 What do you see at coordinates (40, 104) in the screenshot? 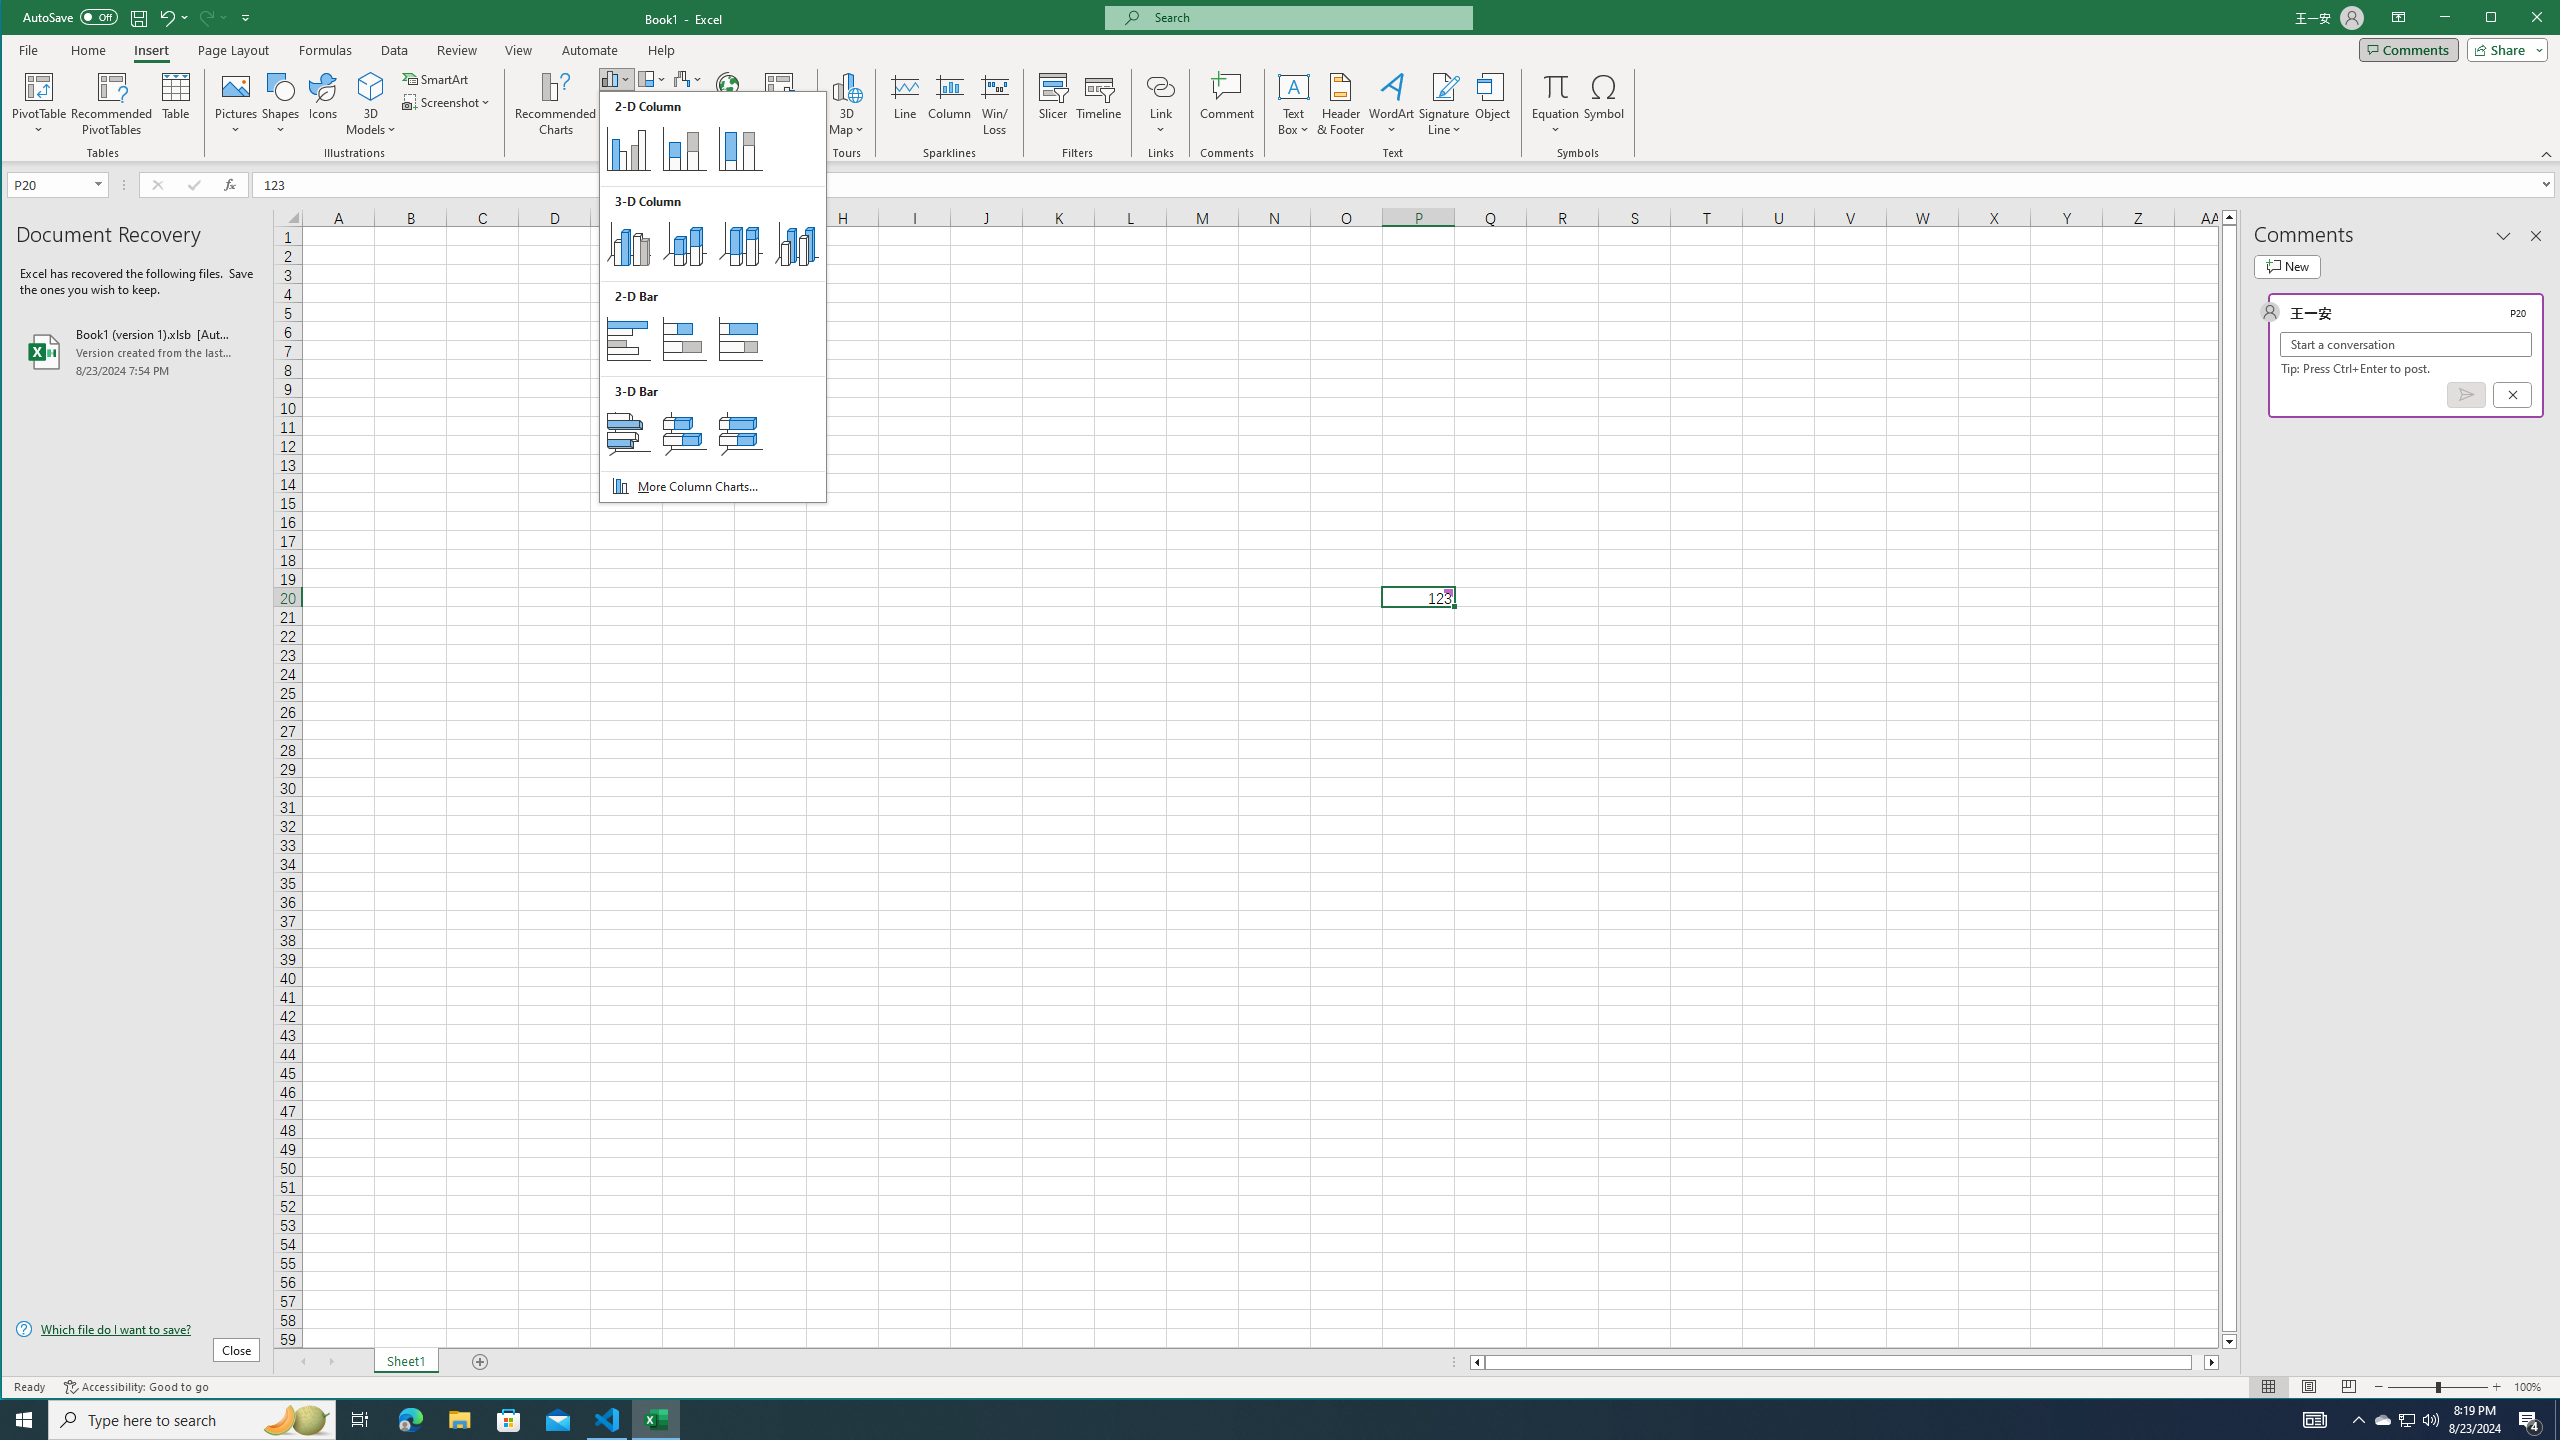
I see `PivotTable` at bounding box center [40, 104].